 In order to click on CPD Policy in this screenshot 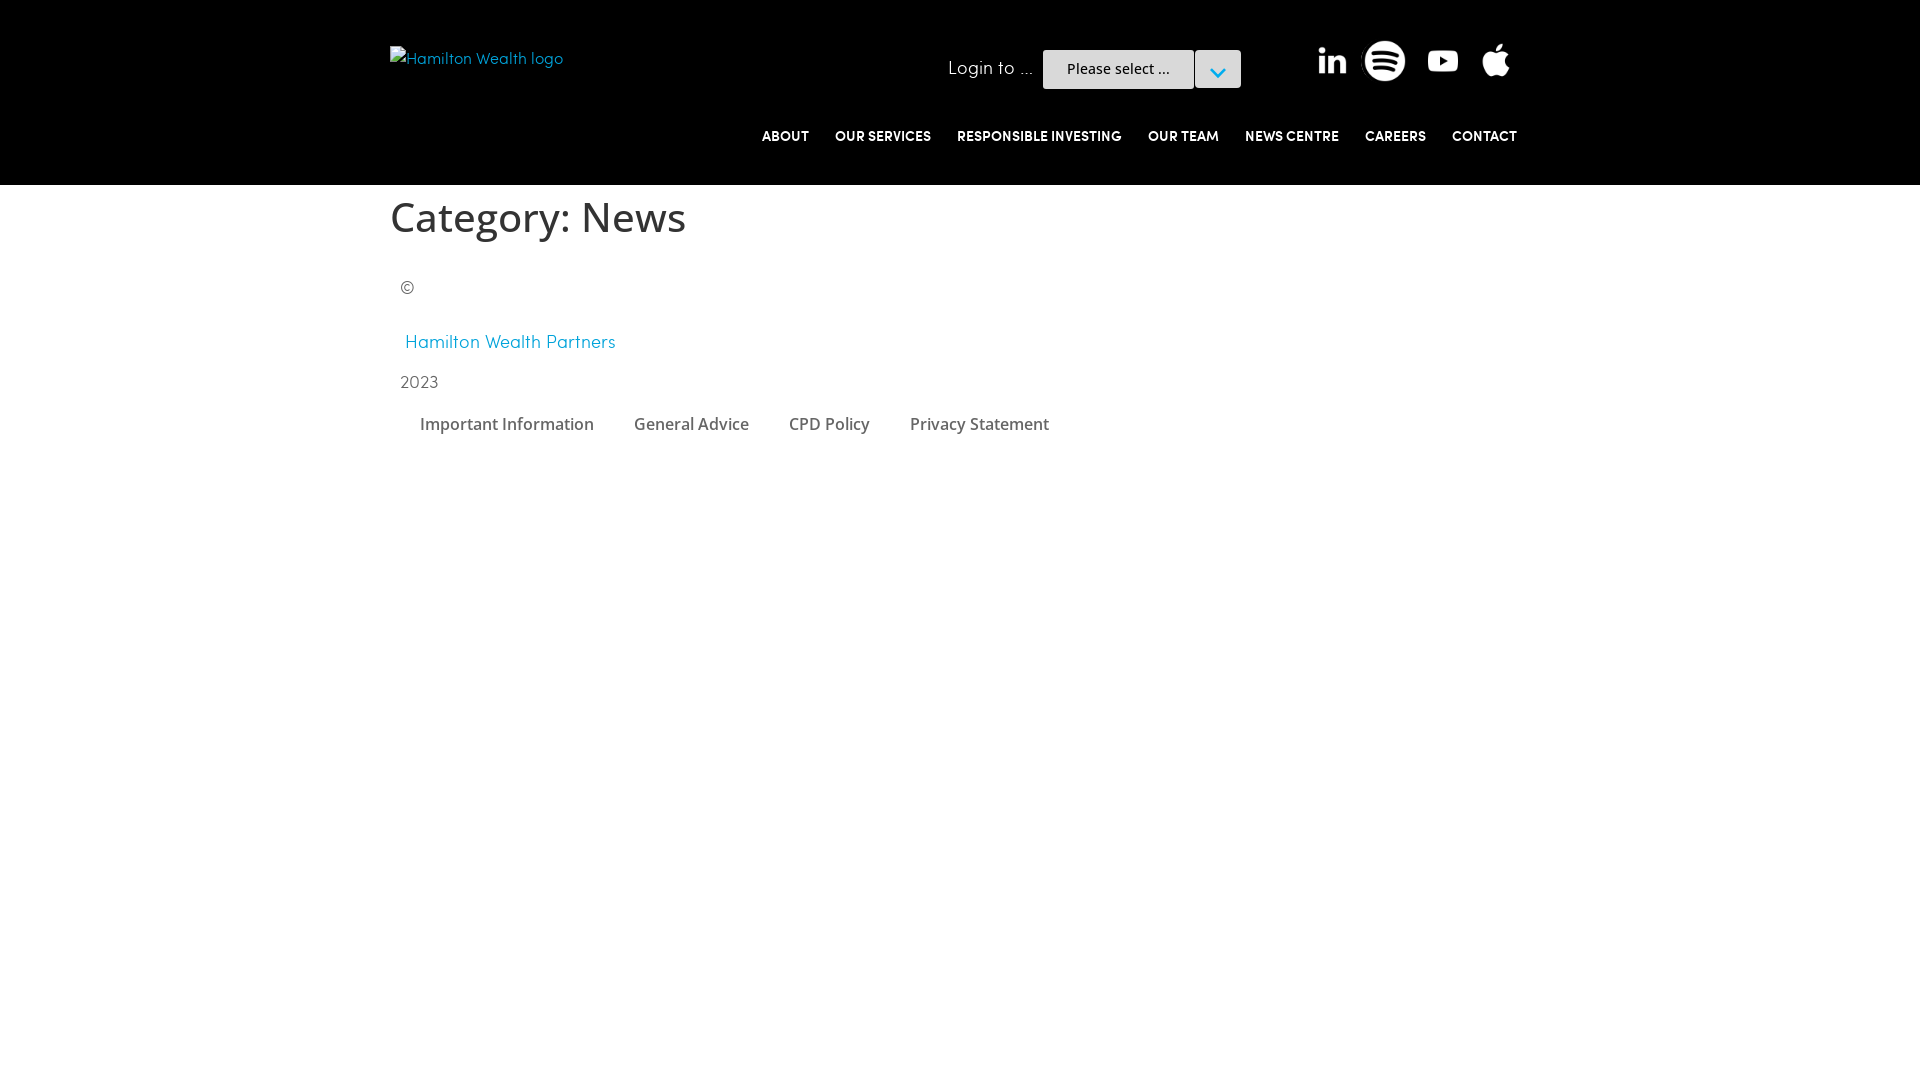, I will do `click(830, 424)`.